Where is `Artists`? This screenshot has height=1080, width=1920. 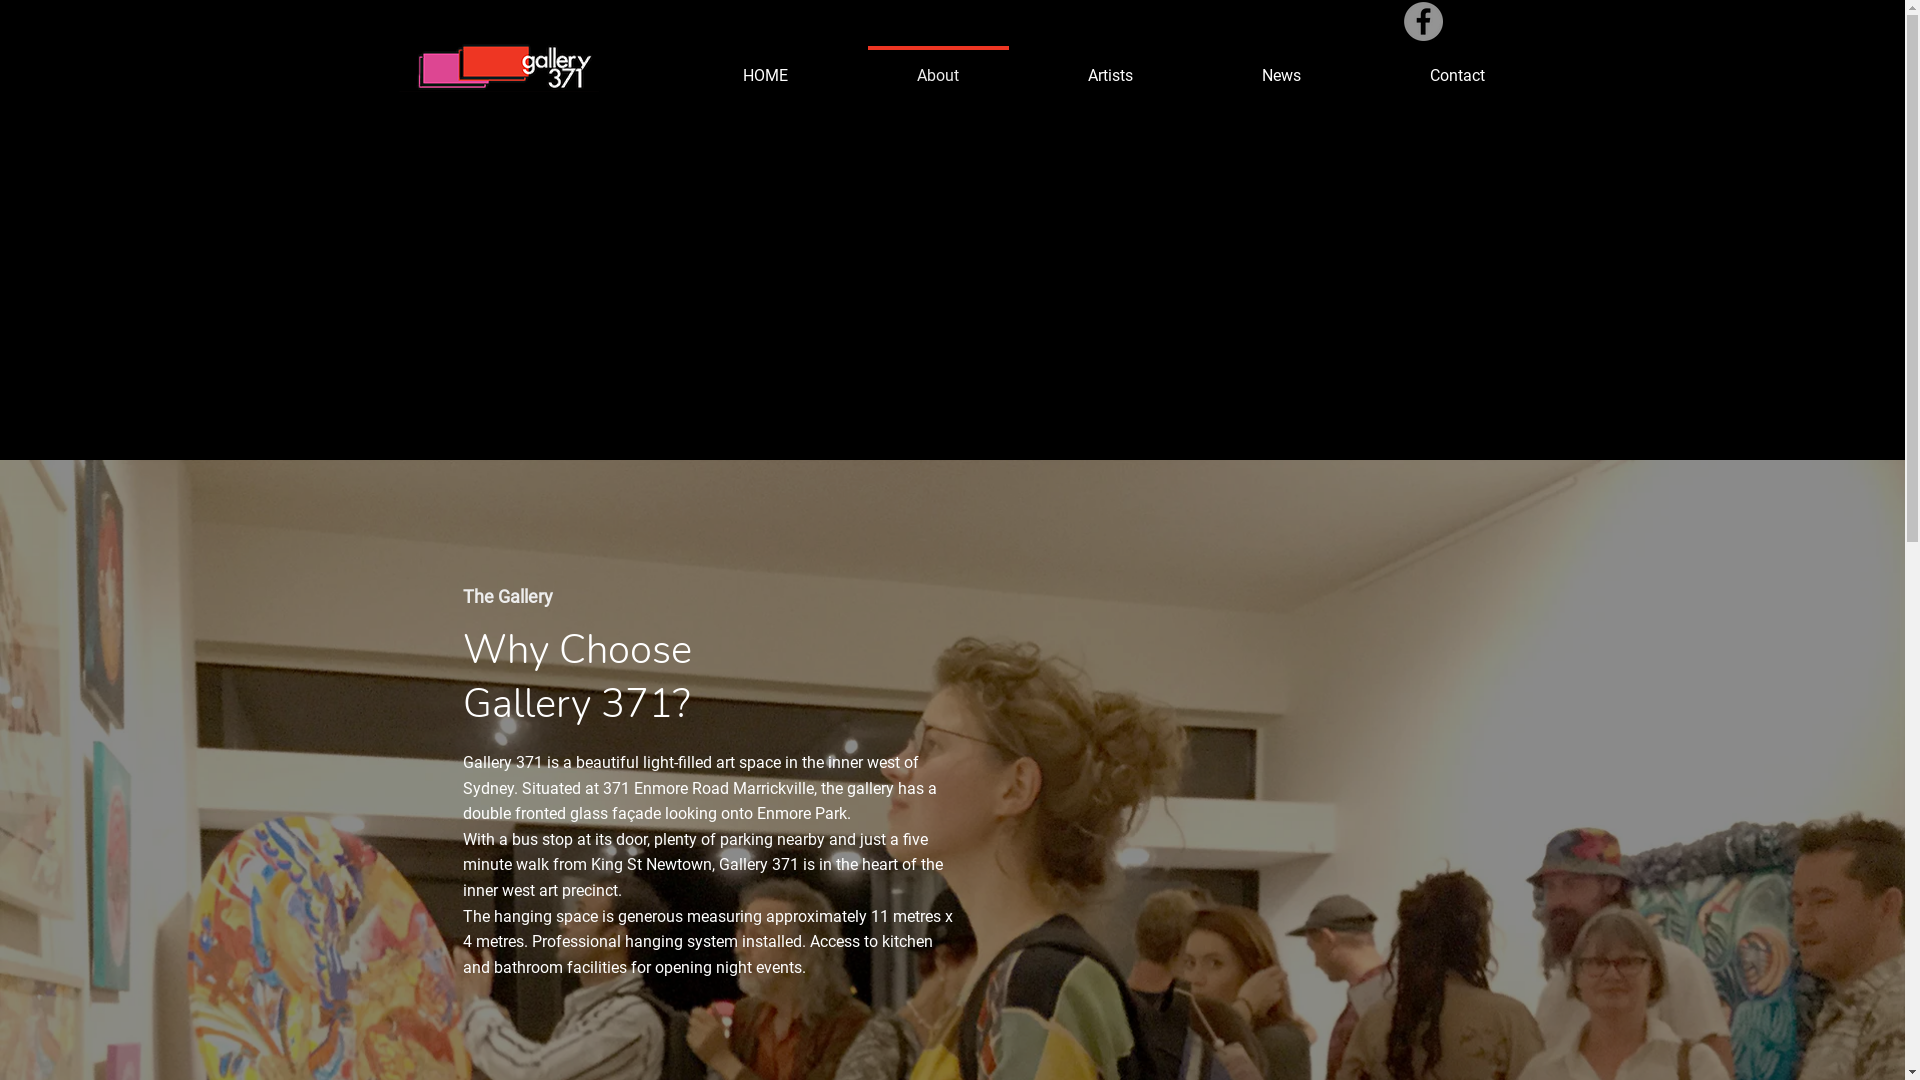 Artists is located at coordinates (1111, 66).